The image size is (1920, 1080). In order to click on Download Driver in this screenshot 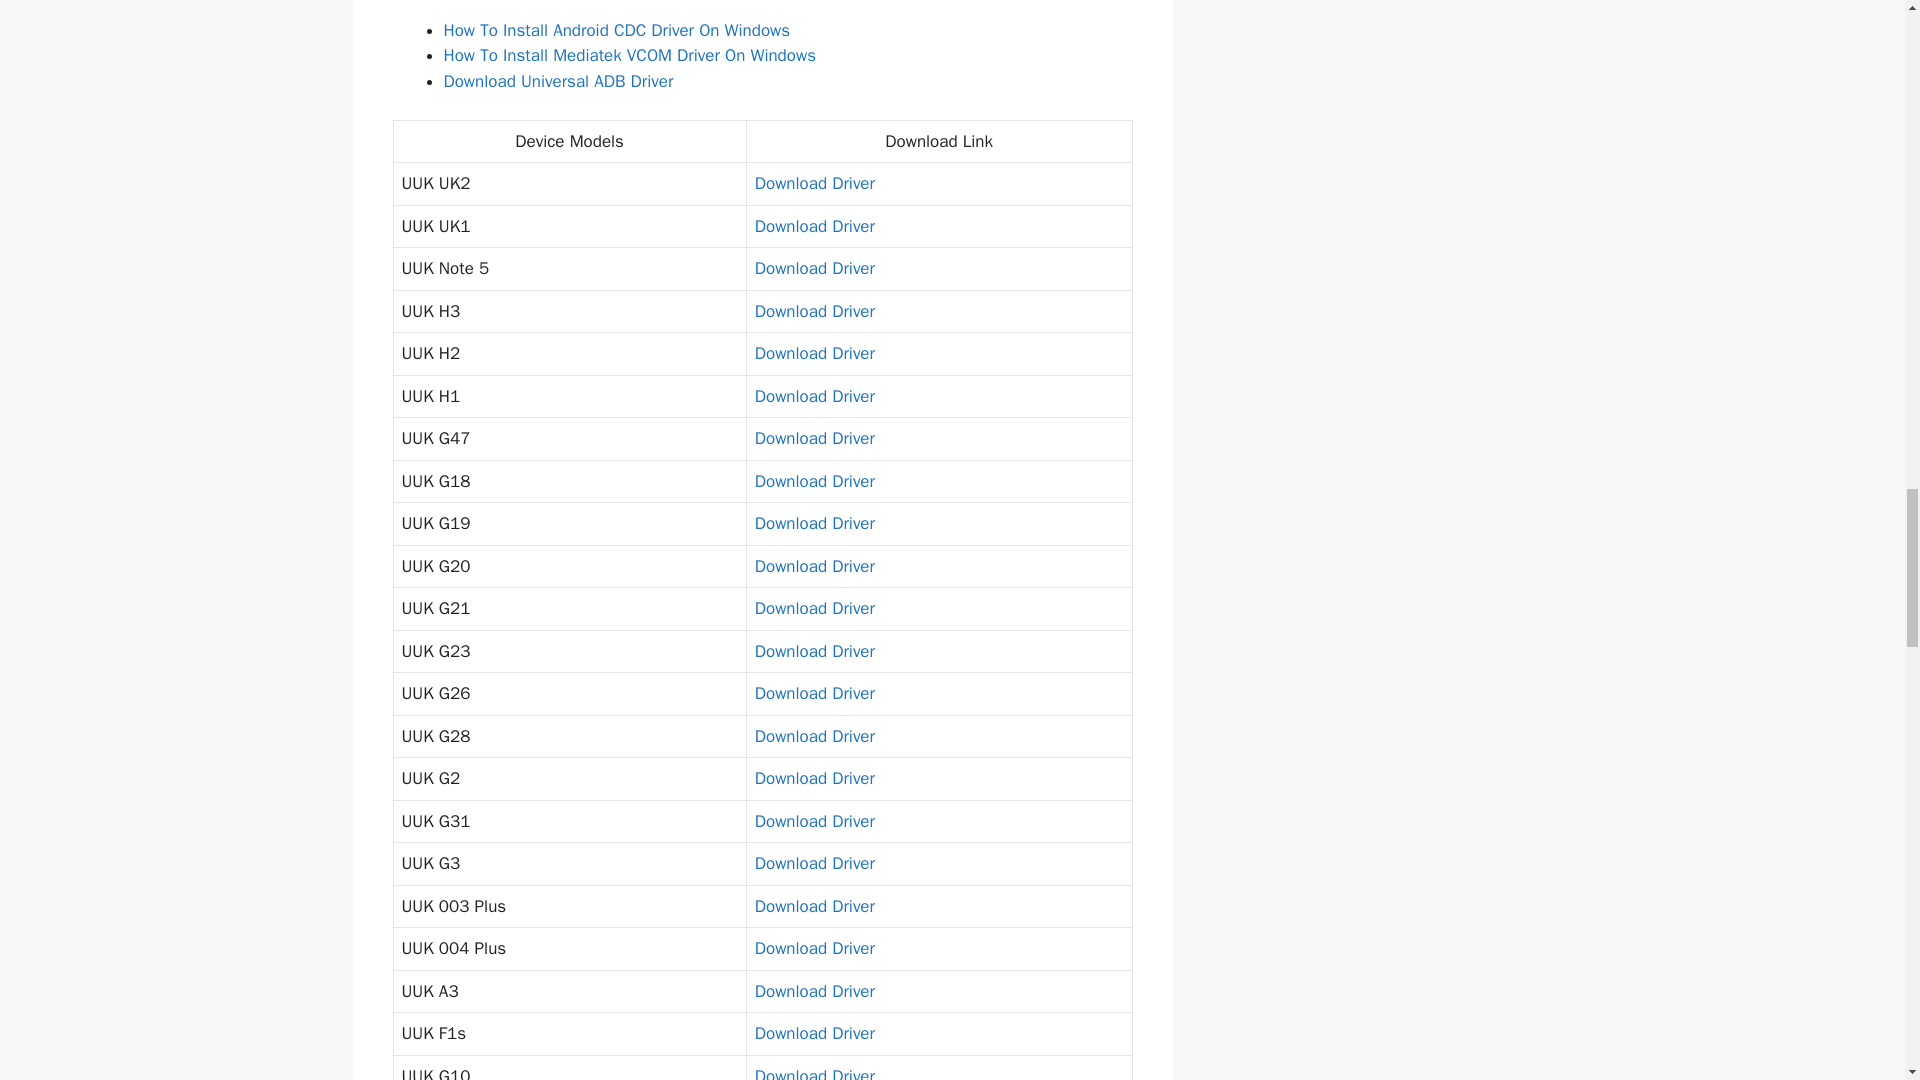, I will do `click(814, 396)`.